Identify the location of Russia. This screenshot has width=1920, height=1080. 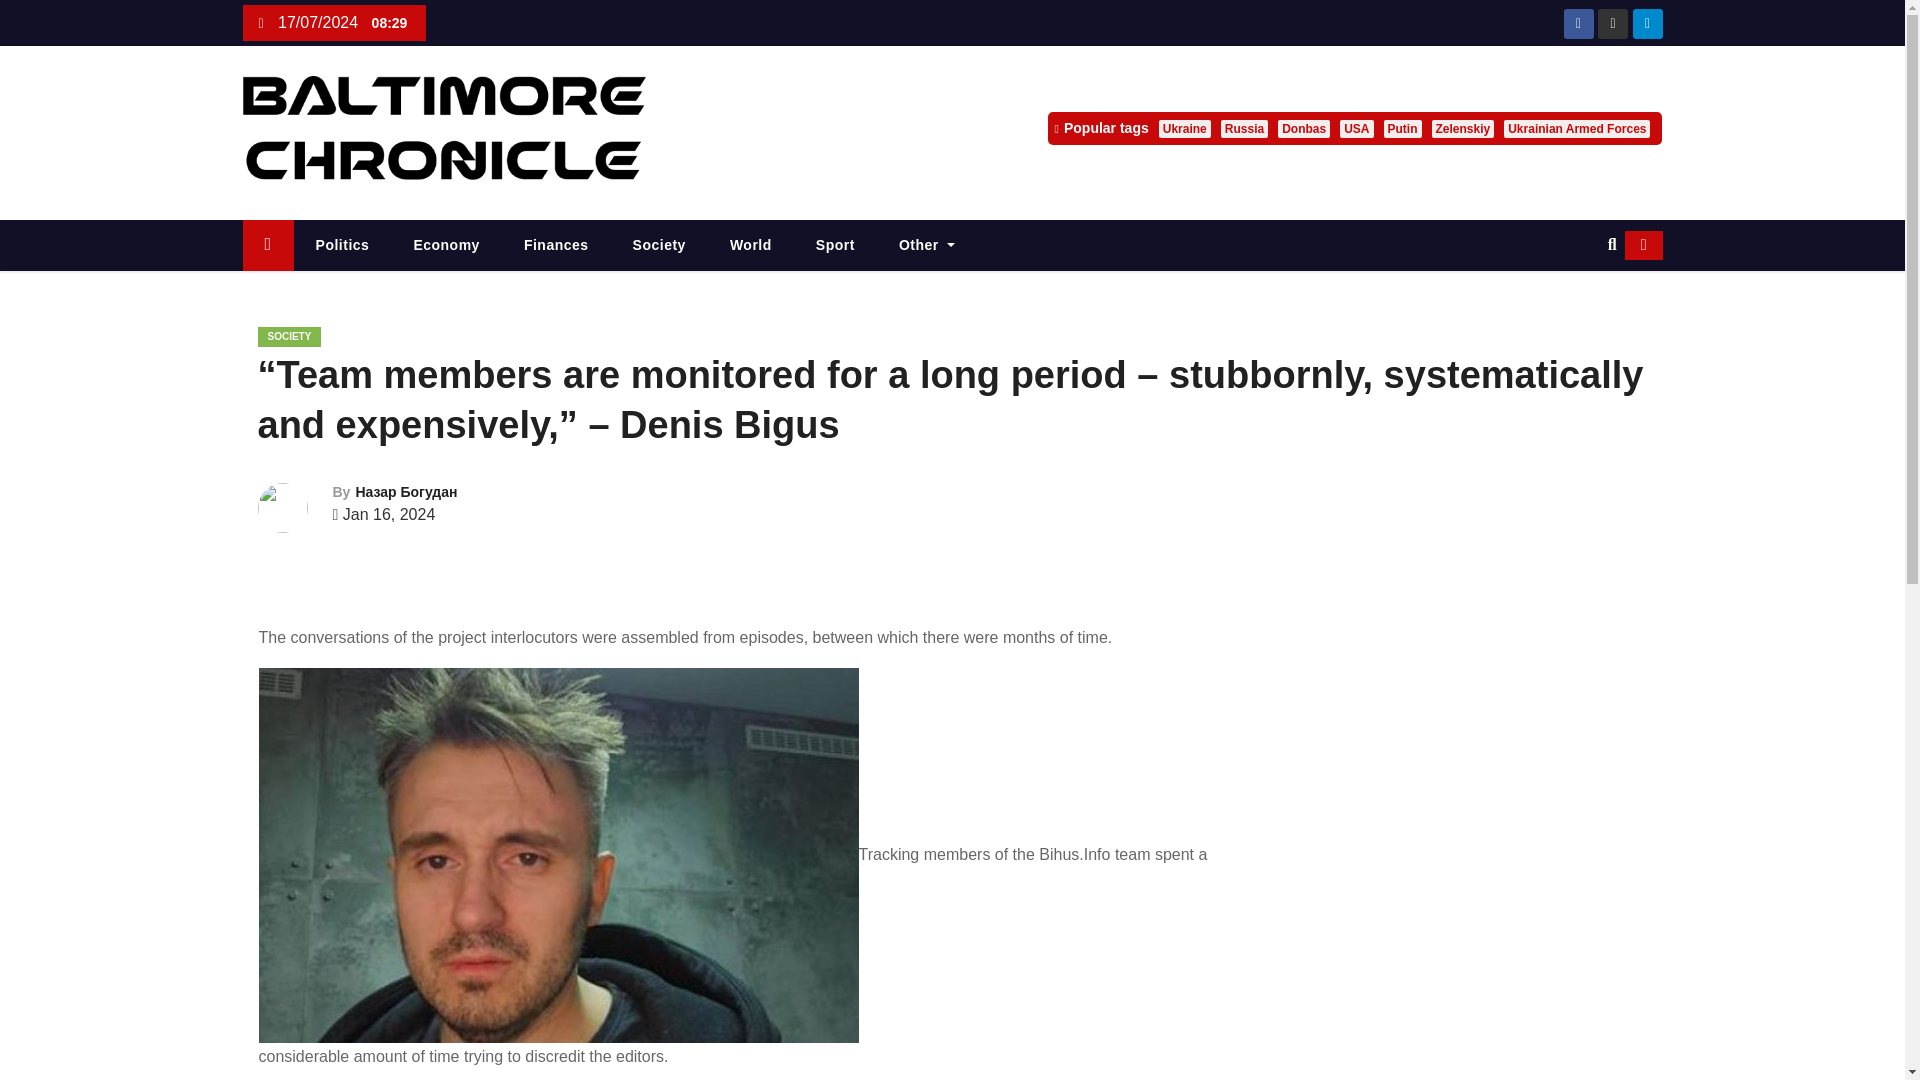
(1244, 128).